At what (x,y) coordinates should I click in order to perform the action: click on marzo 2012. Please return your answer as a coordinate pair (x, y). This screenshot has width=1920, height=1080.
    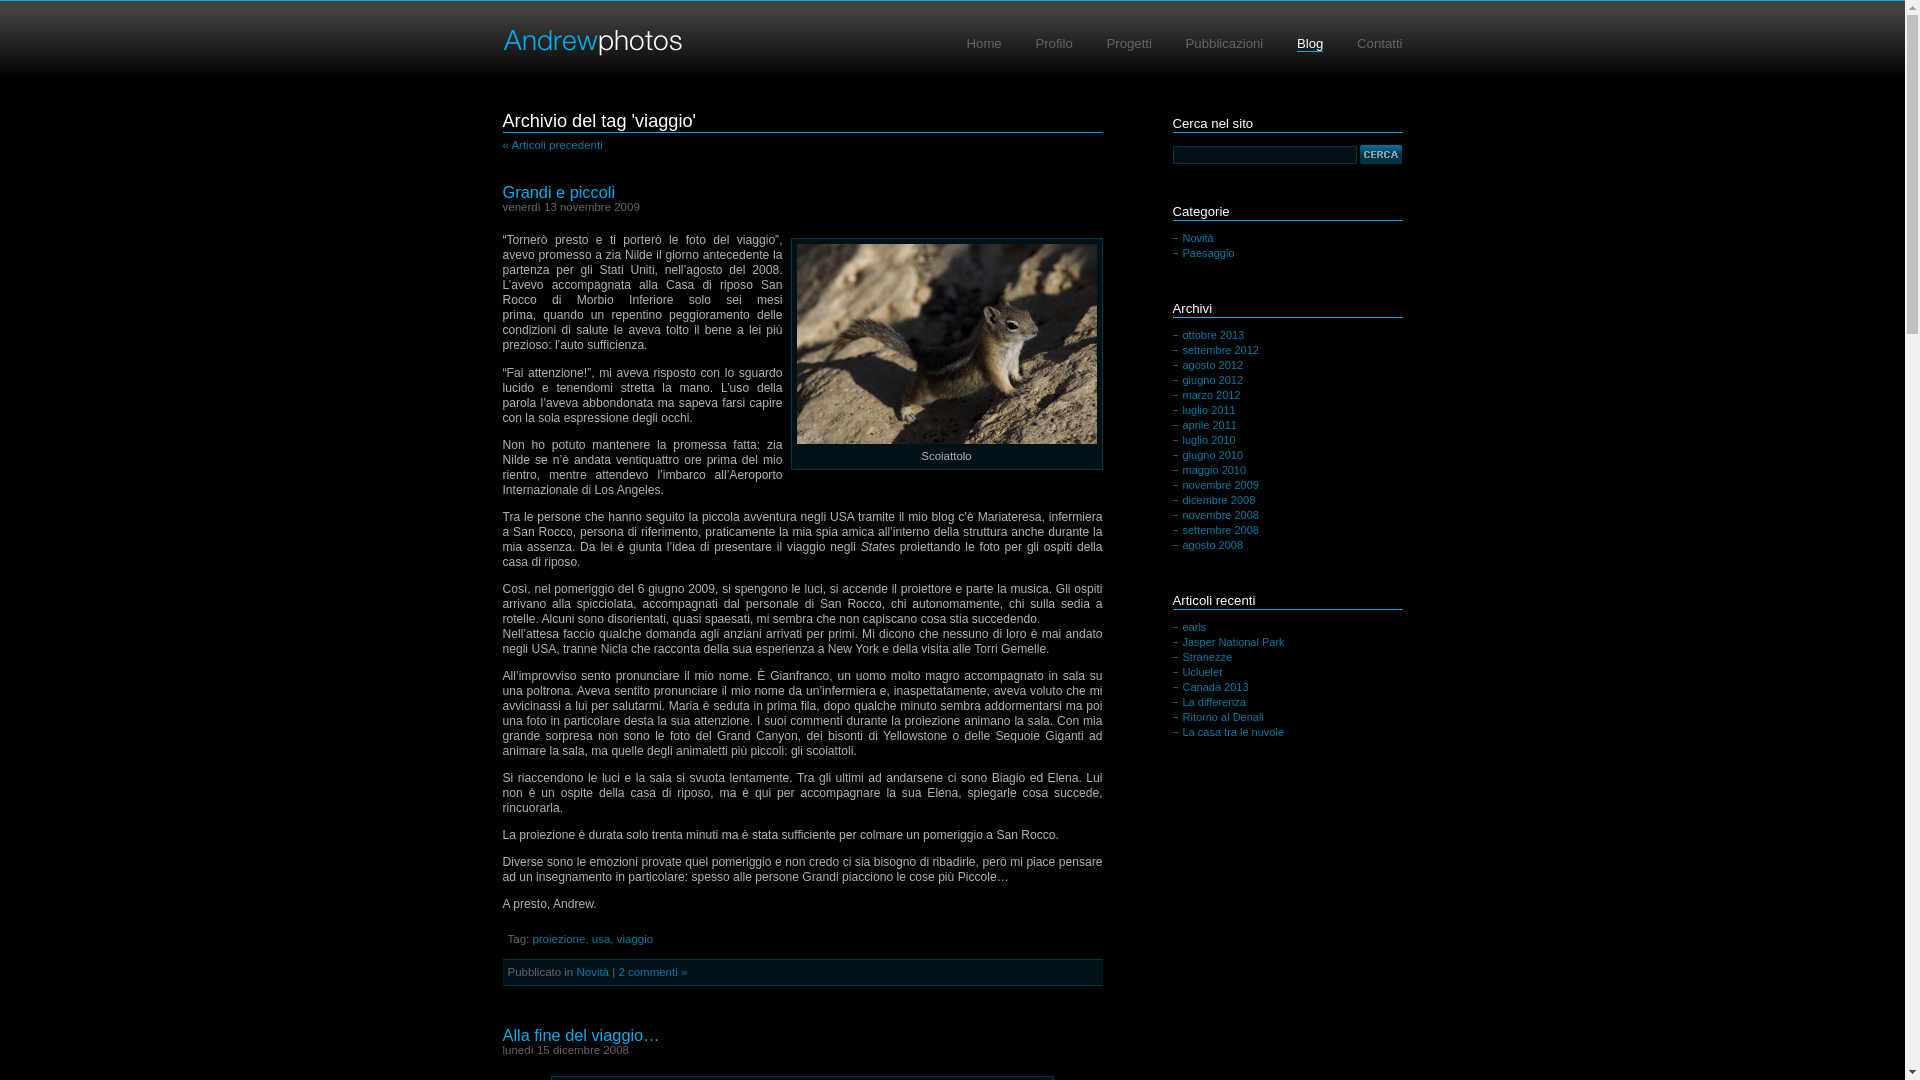
    Looking at the image, I should click on (1211, 395).